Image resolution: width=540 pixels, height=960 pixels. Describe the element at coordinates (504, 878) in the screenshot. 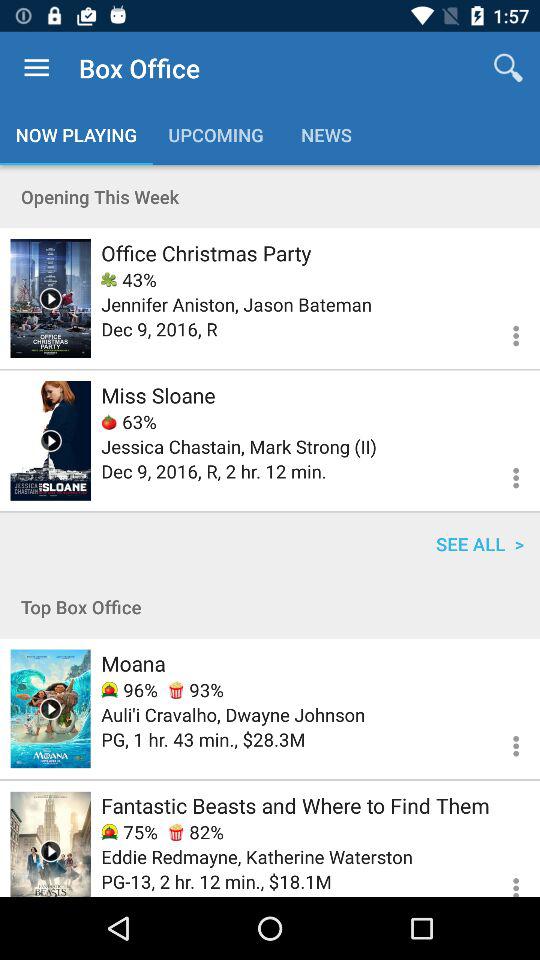

I see `open options` at that location.